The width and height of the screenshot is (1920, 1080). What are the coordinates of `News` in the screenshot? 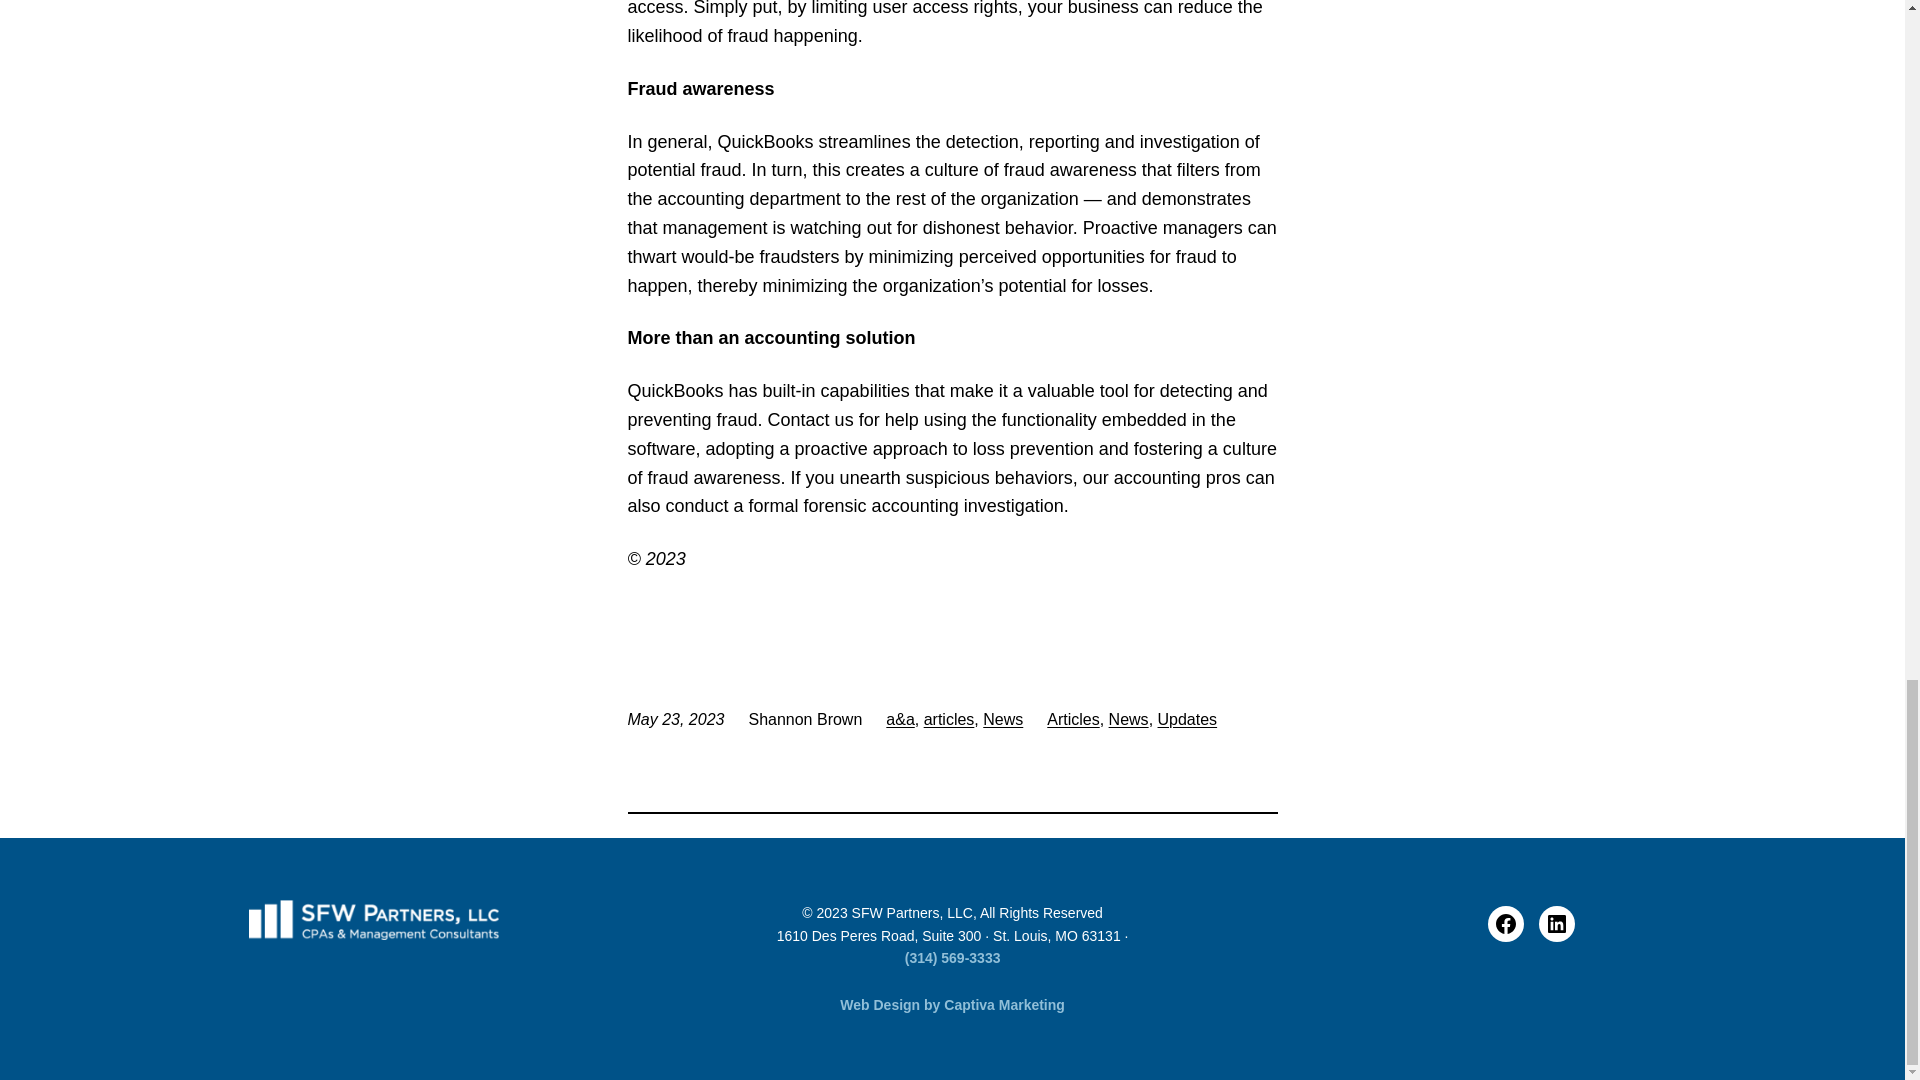 It's located at (1128, 718).